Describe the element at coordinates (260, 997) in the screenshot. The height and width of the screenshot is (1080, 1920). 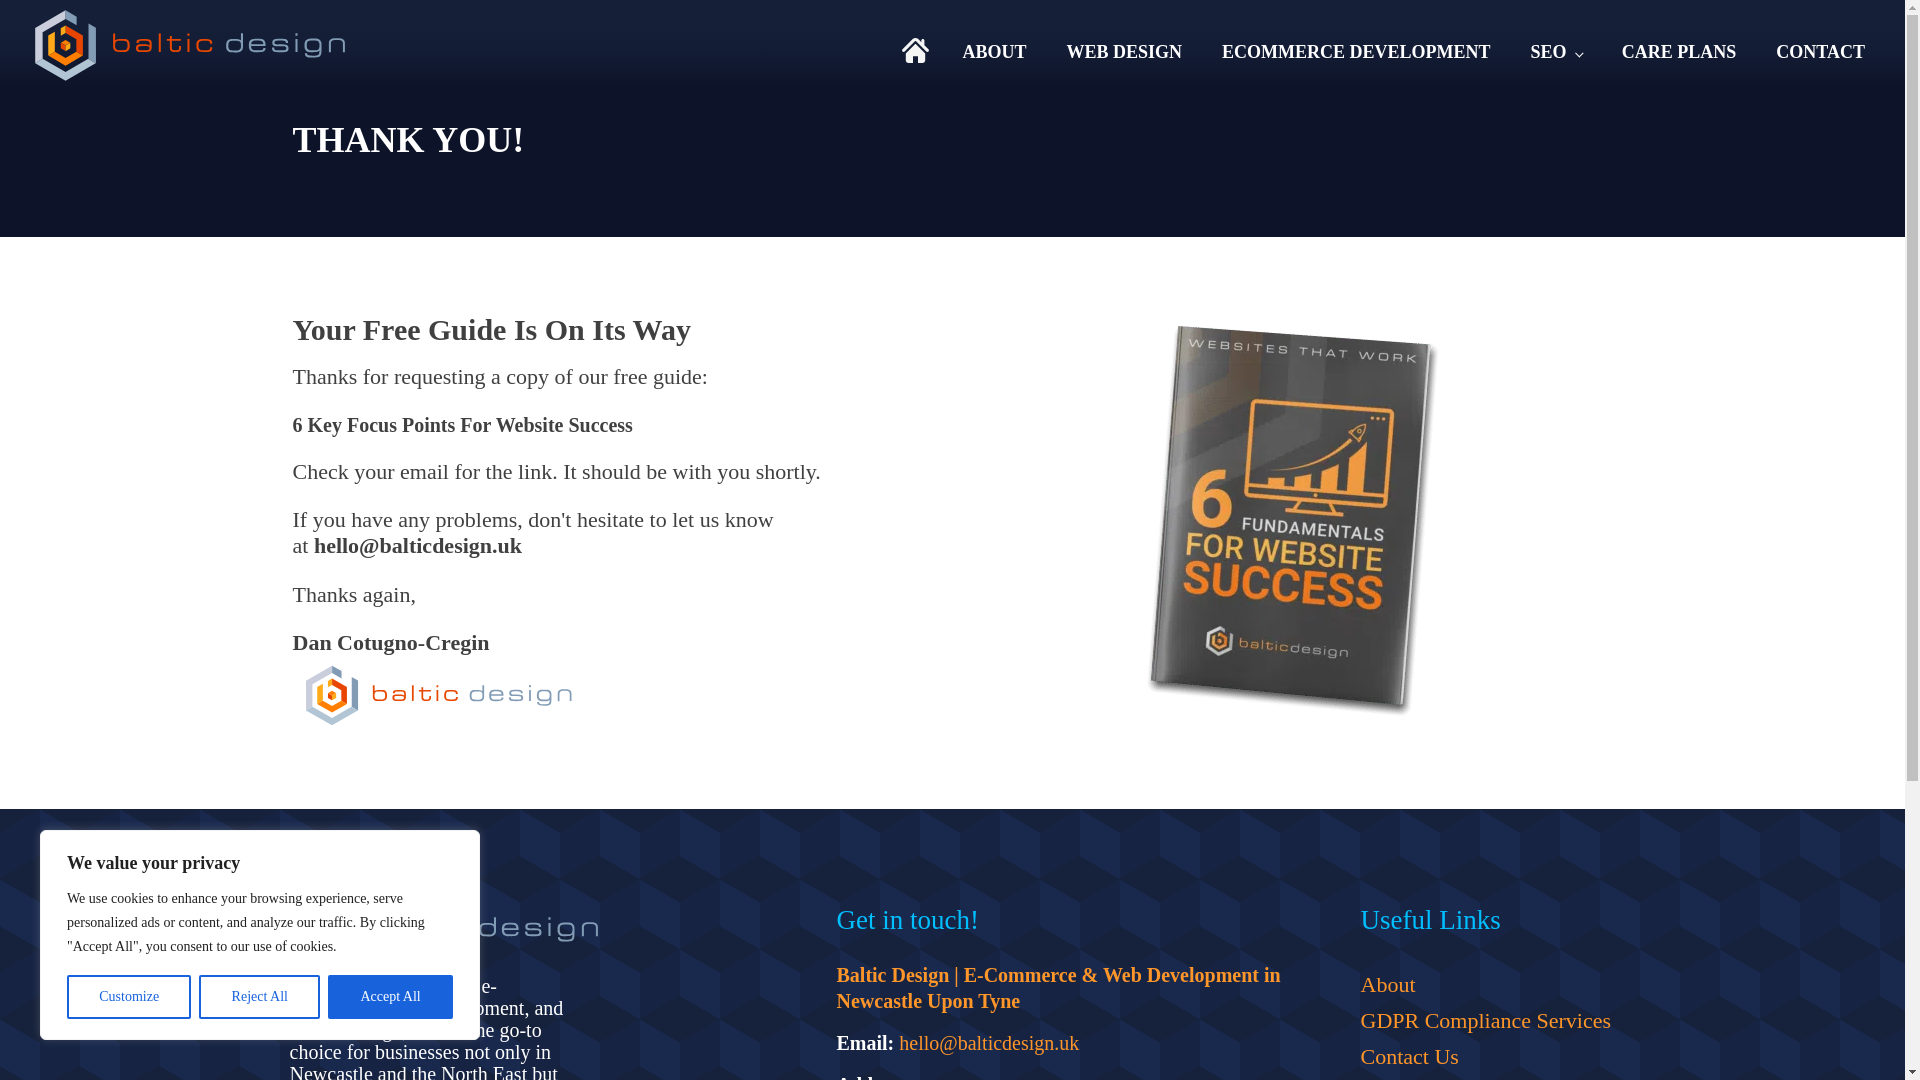
I see `Reject All` at that location.